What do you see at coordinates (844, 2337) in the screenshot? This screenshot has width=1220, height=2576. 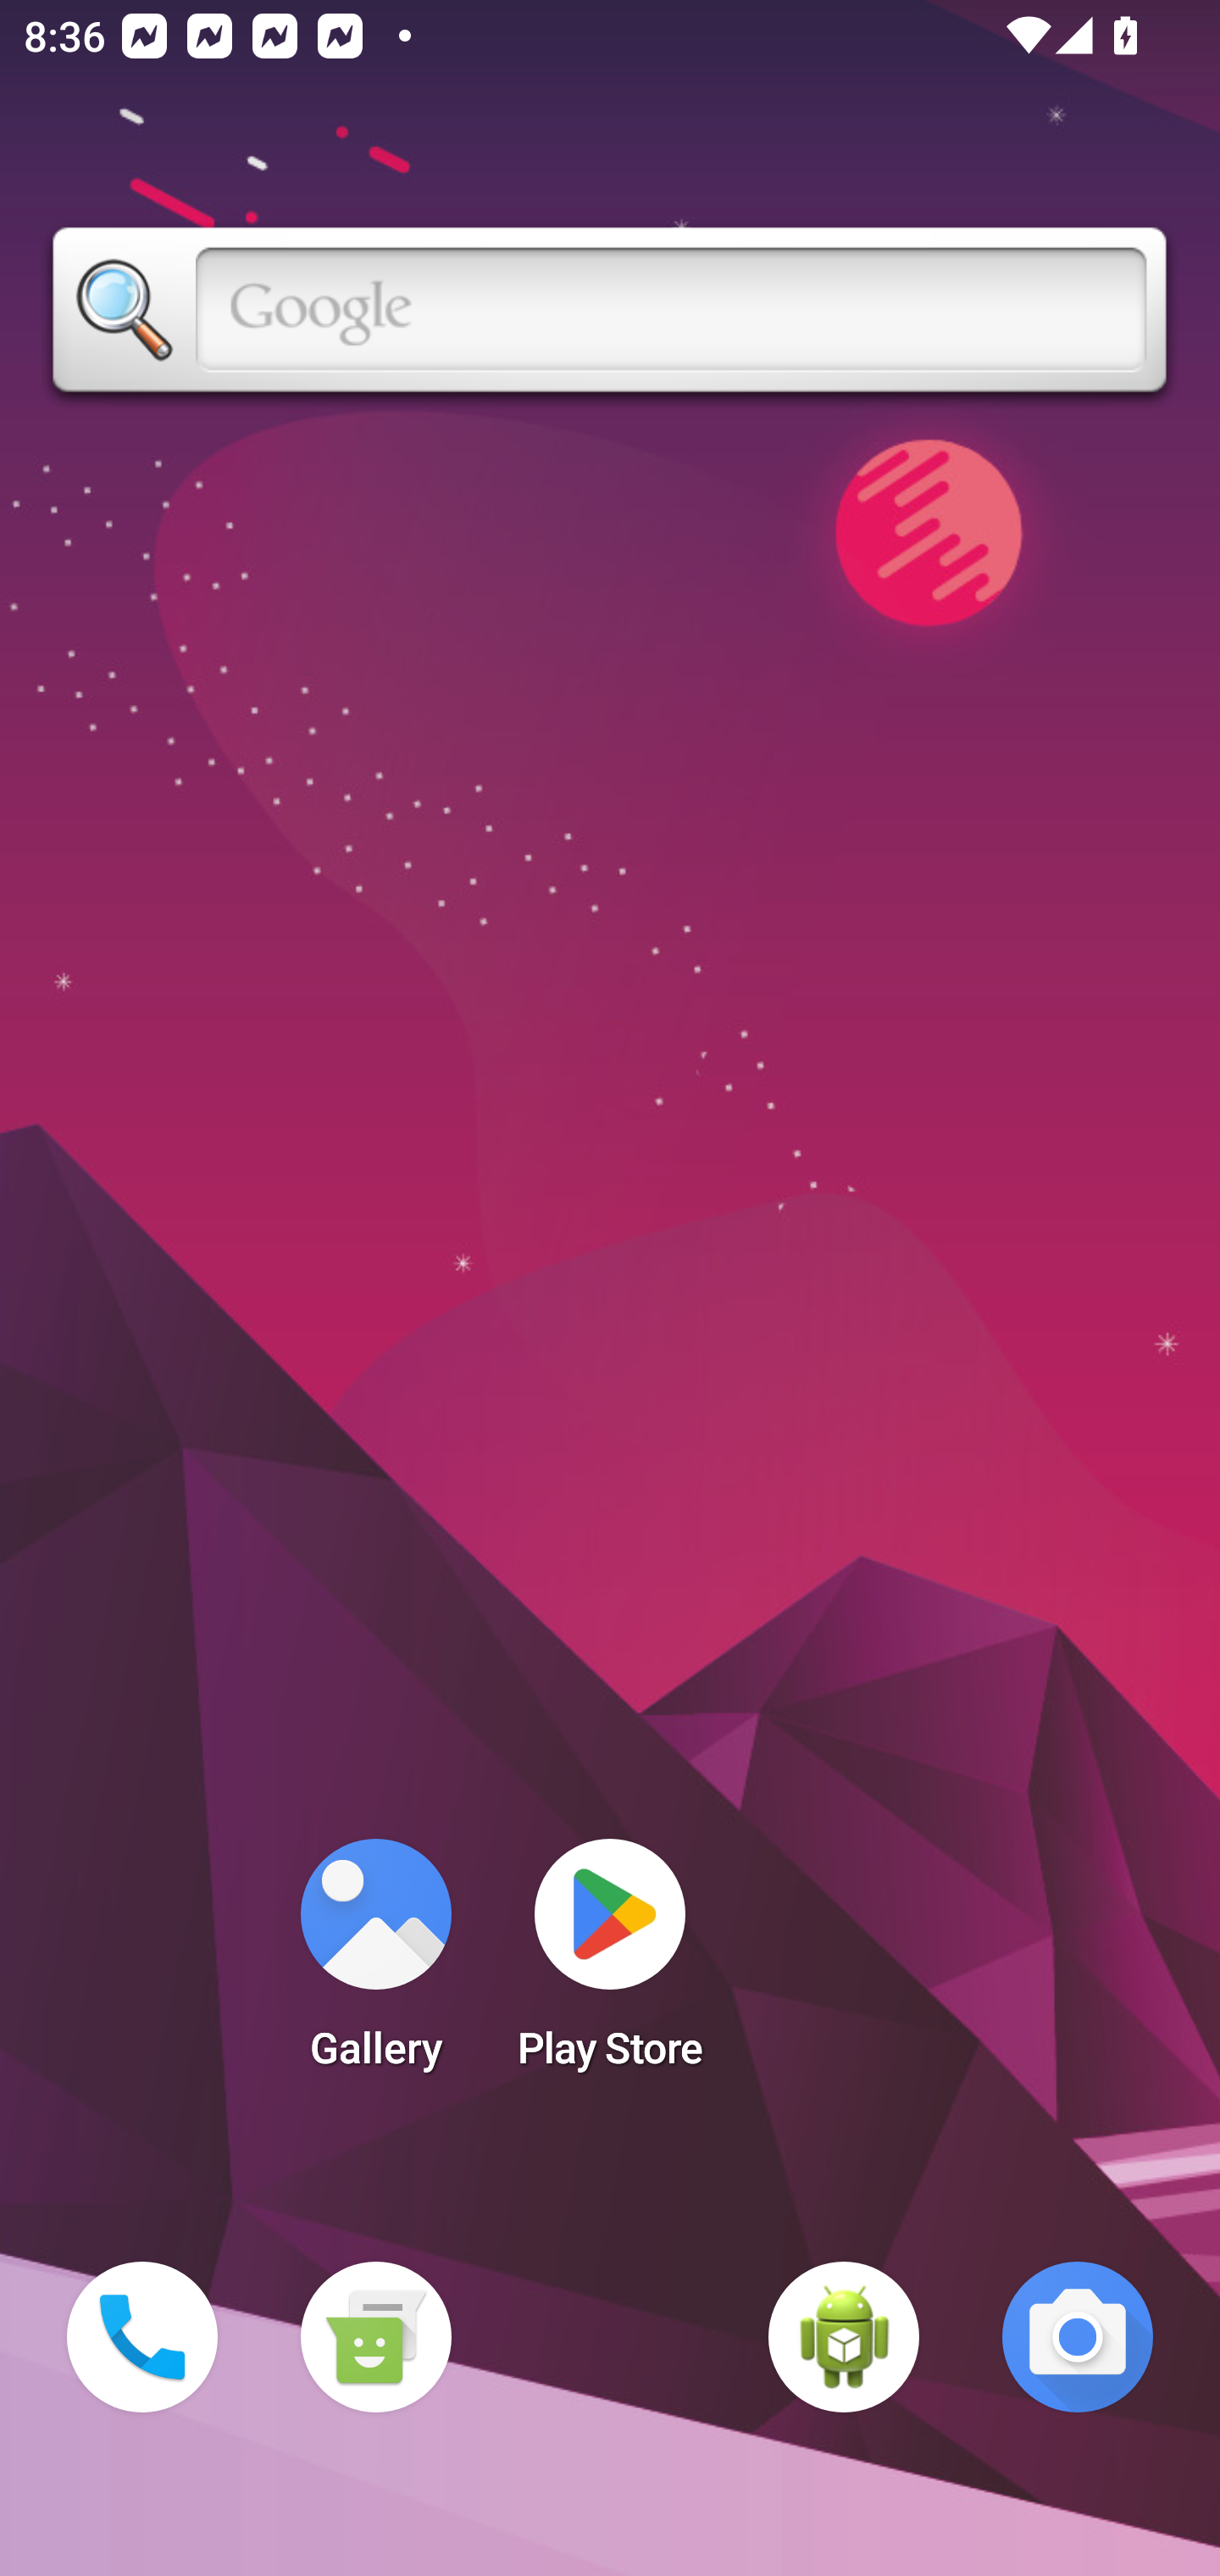 I see `WebView Browser Tester` at bounding box center [844, 2337].